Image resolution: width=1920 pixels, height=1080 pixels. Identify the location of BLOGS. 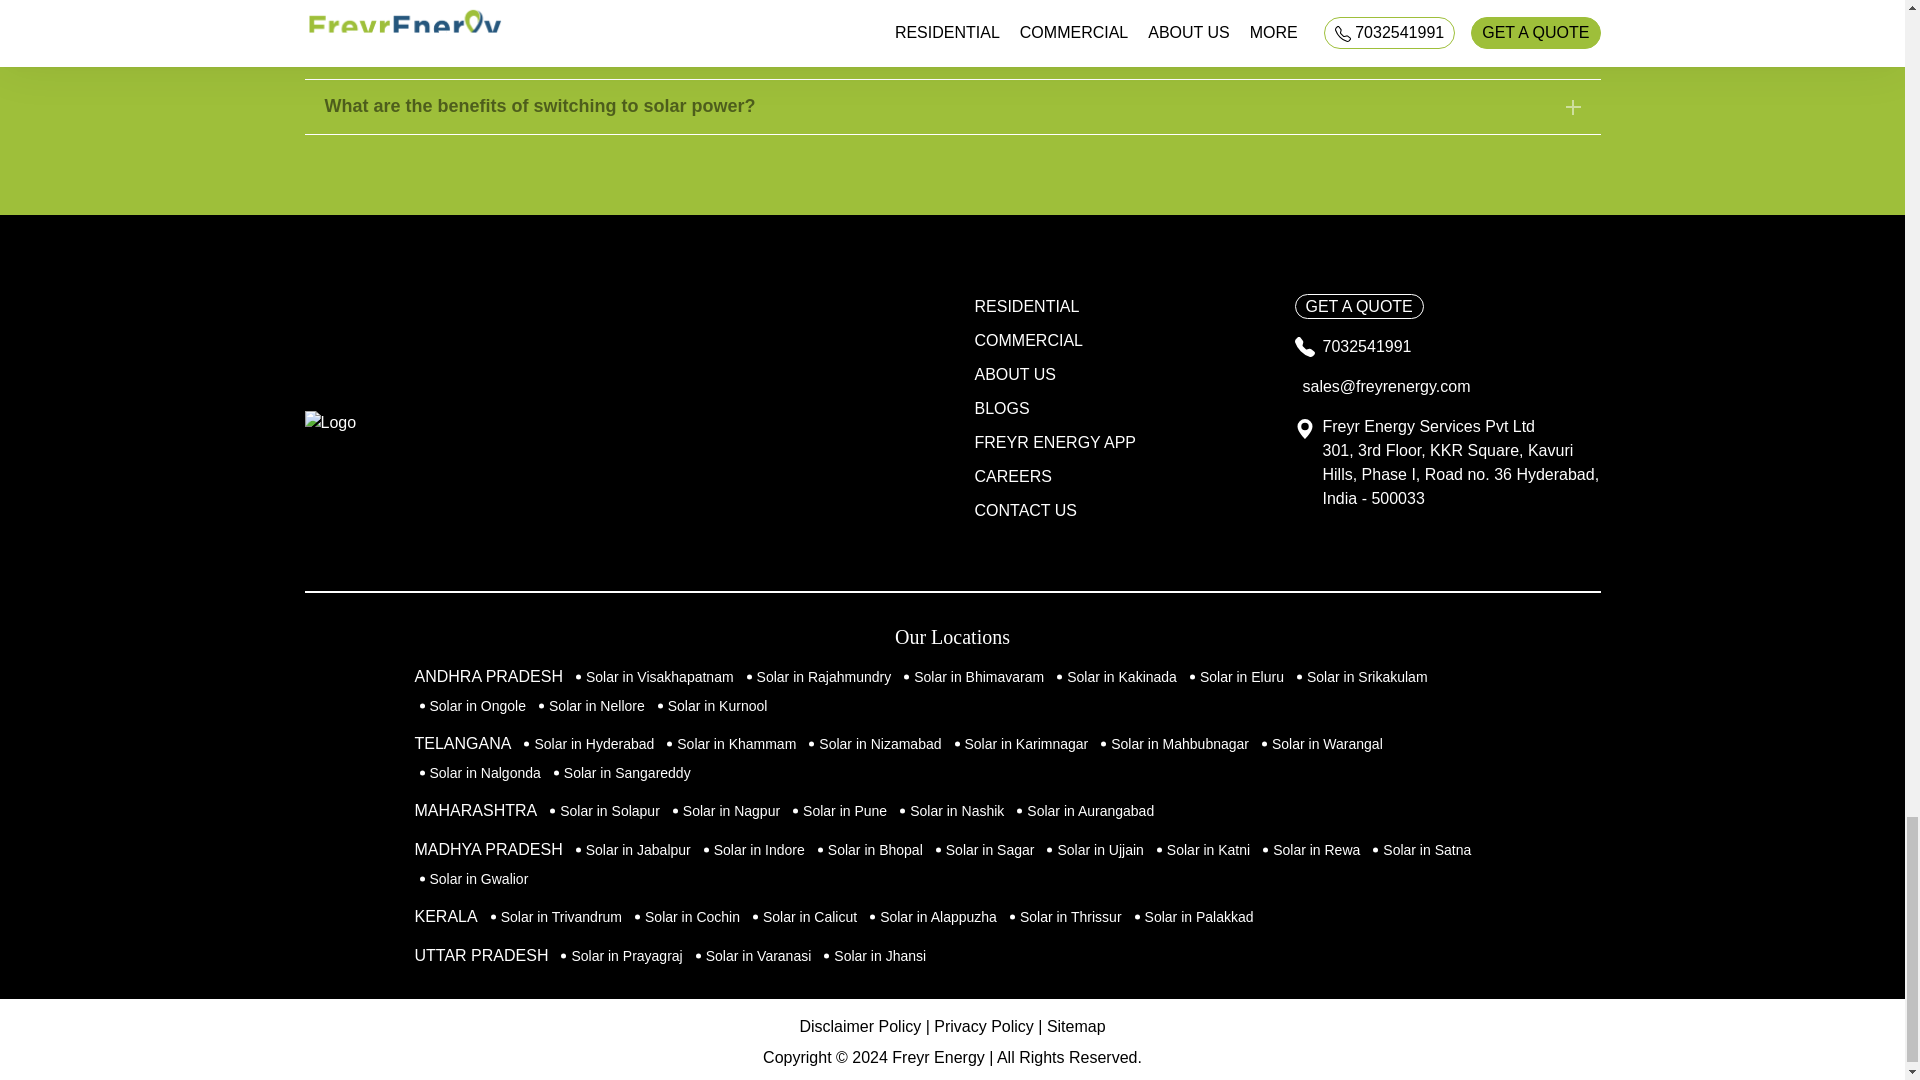
(1000, 408).